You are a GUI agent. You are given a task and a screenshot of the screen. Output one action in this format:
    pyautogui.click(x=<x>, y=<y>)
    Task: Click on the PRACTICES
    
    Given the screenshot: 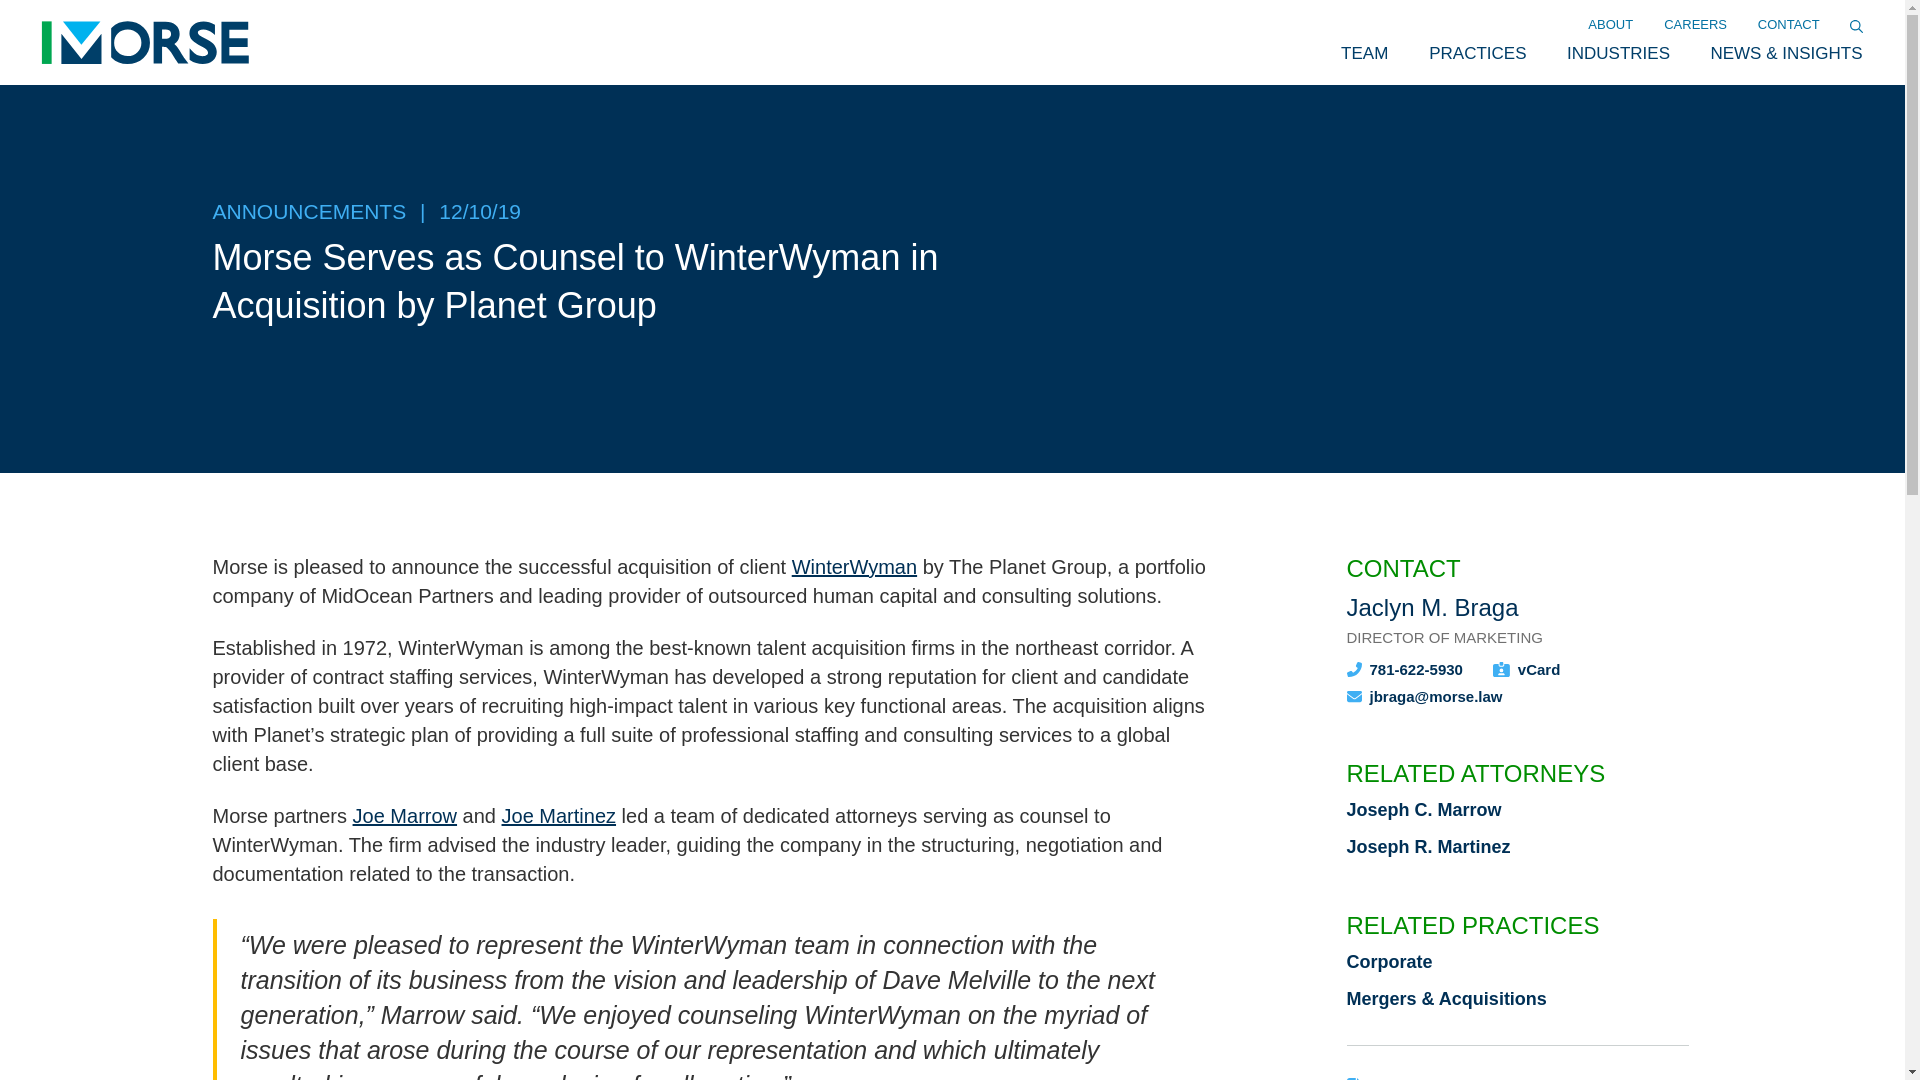 What is the action you would take?
    pyautogui.click(x=1477, y=54)
    